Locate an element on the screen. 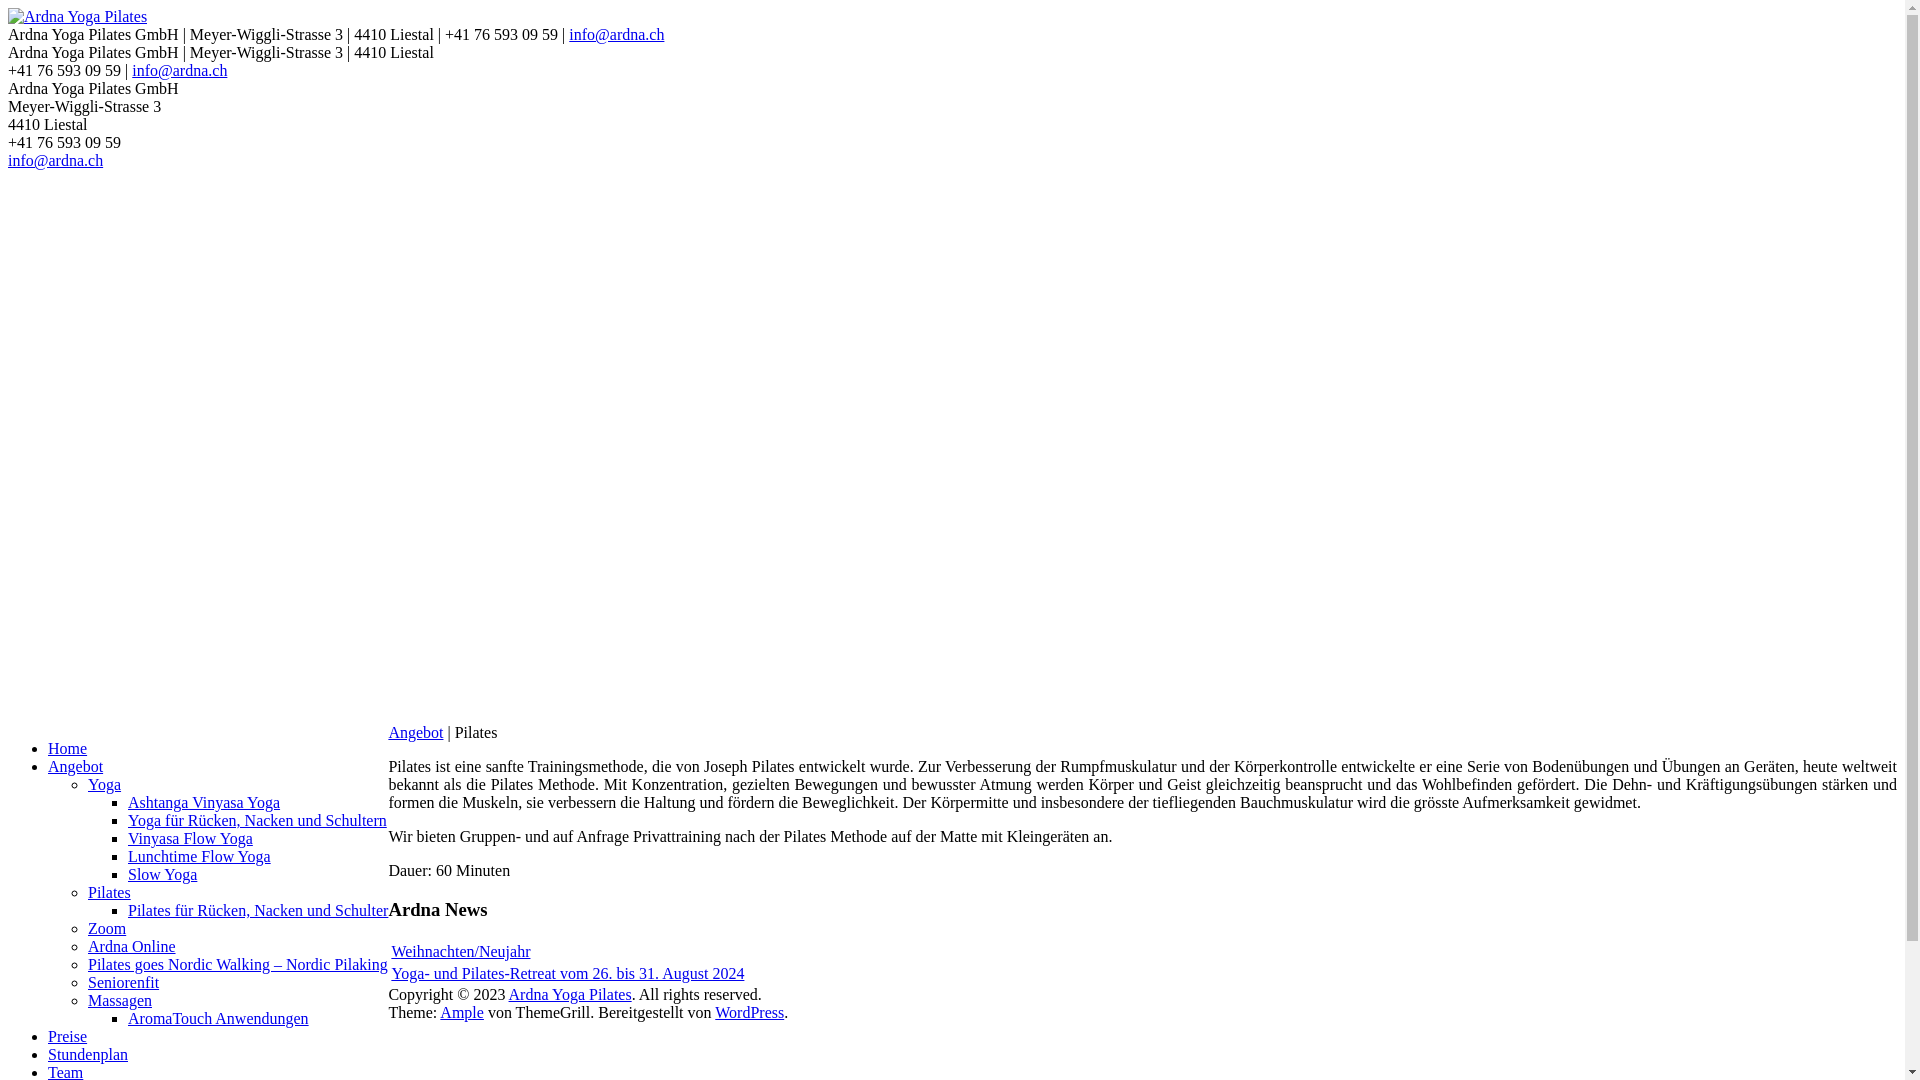 This screenshot has width=1920, height=1080. Seniorenfit is located at coordinates (124, 982).